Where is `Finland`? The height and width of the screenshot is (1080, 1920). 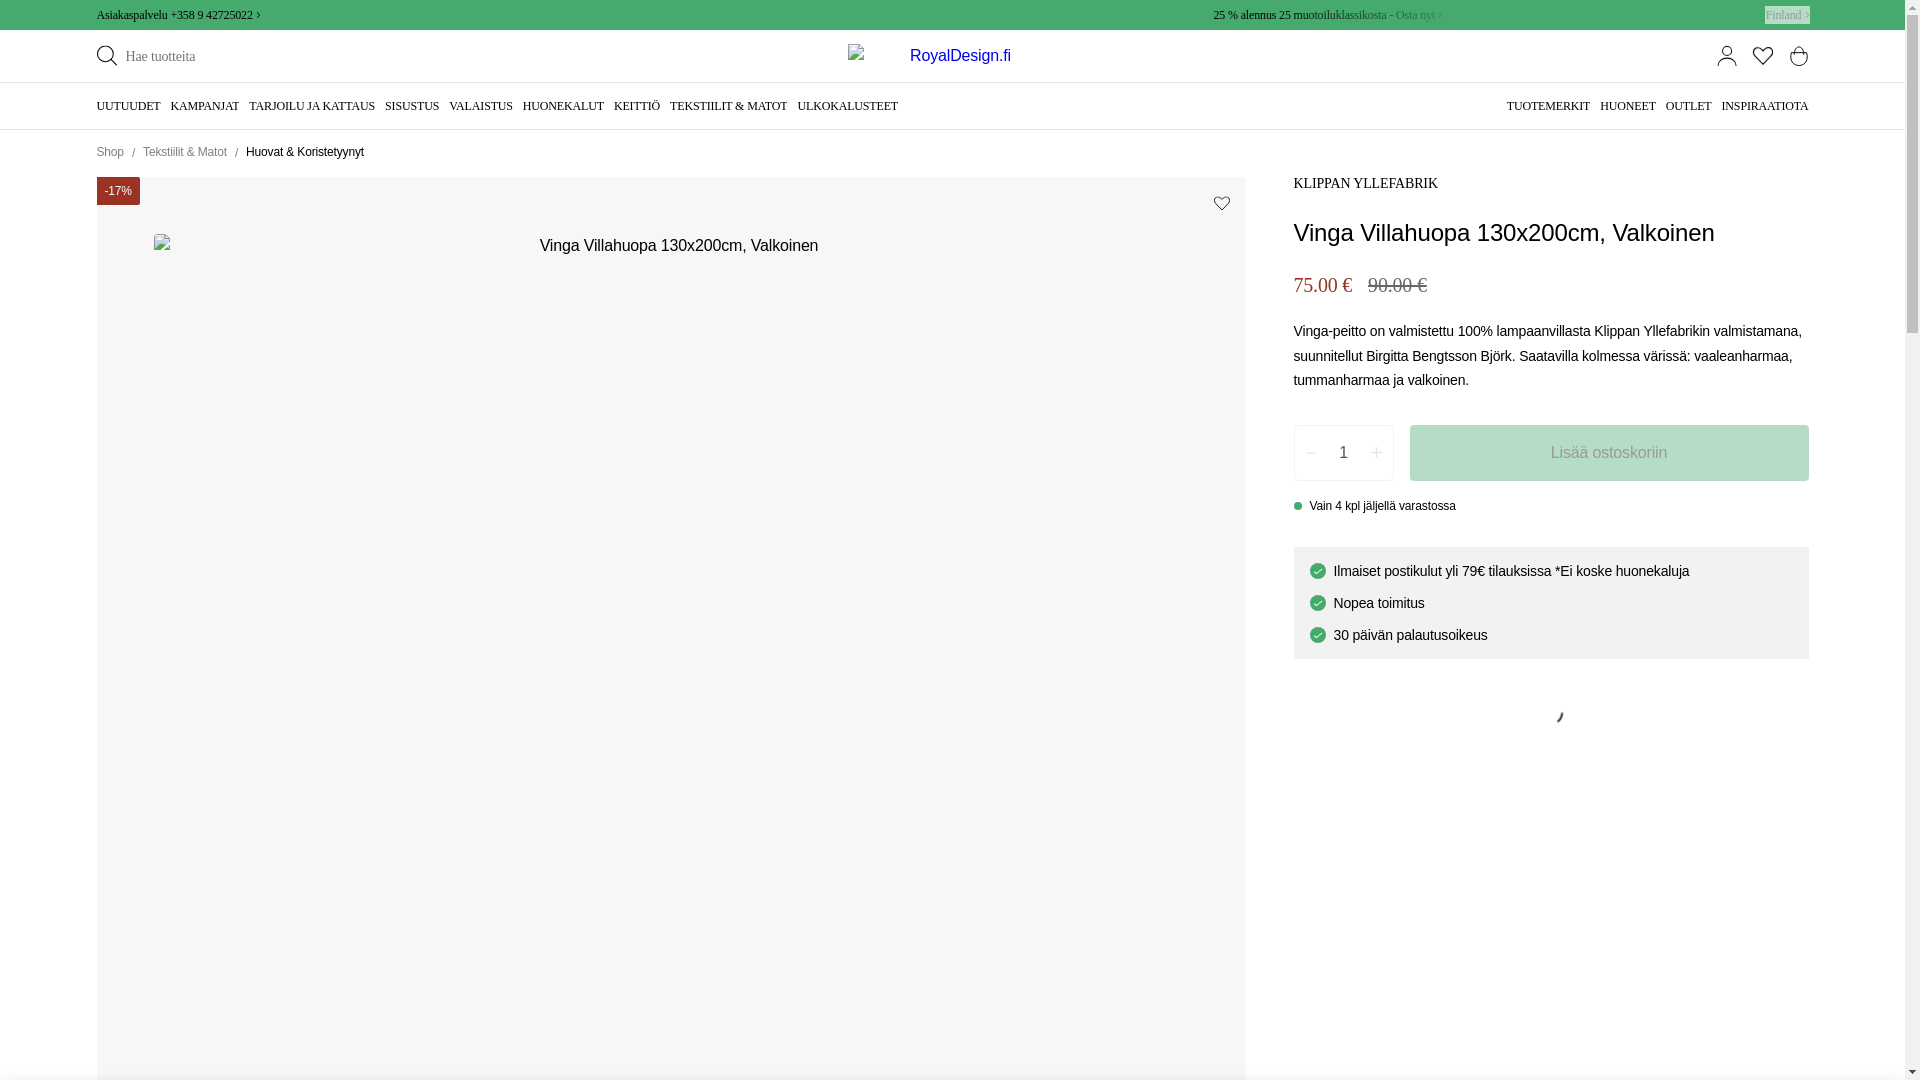
Finland is located at coordinates (1787, 14).